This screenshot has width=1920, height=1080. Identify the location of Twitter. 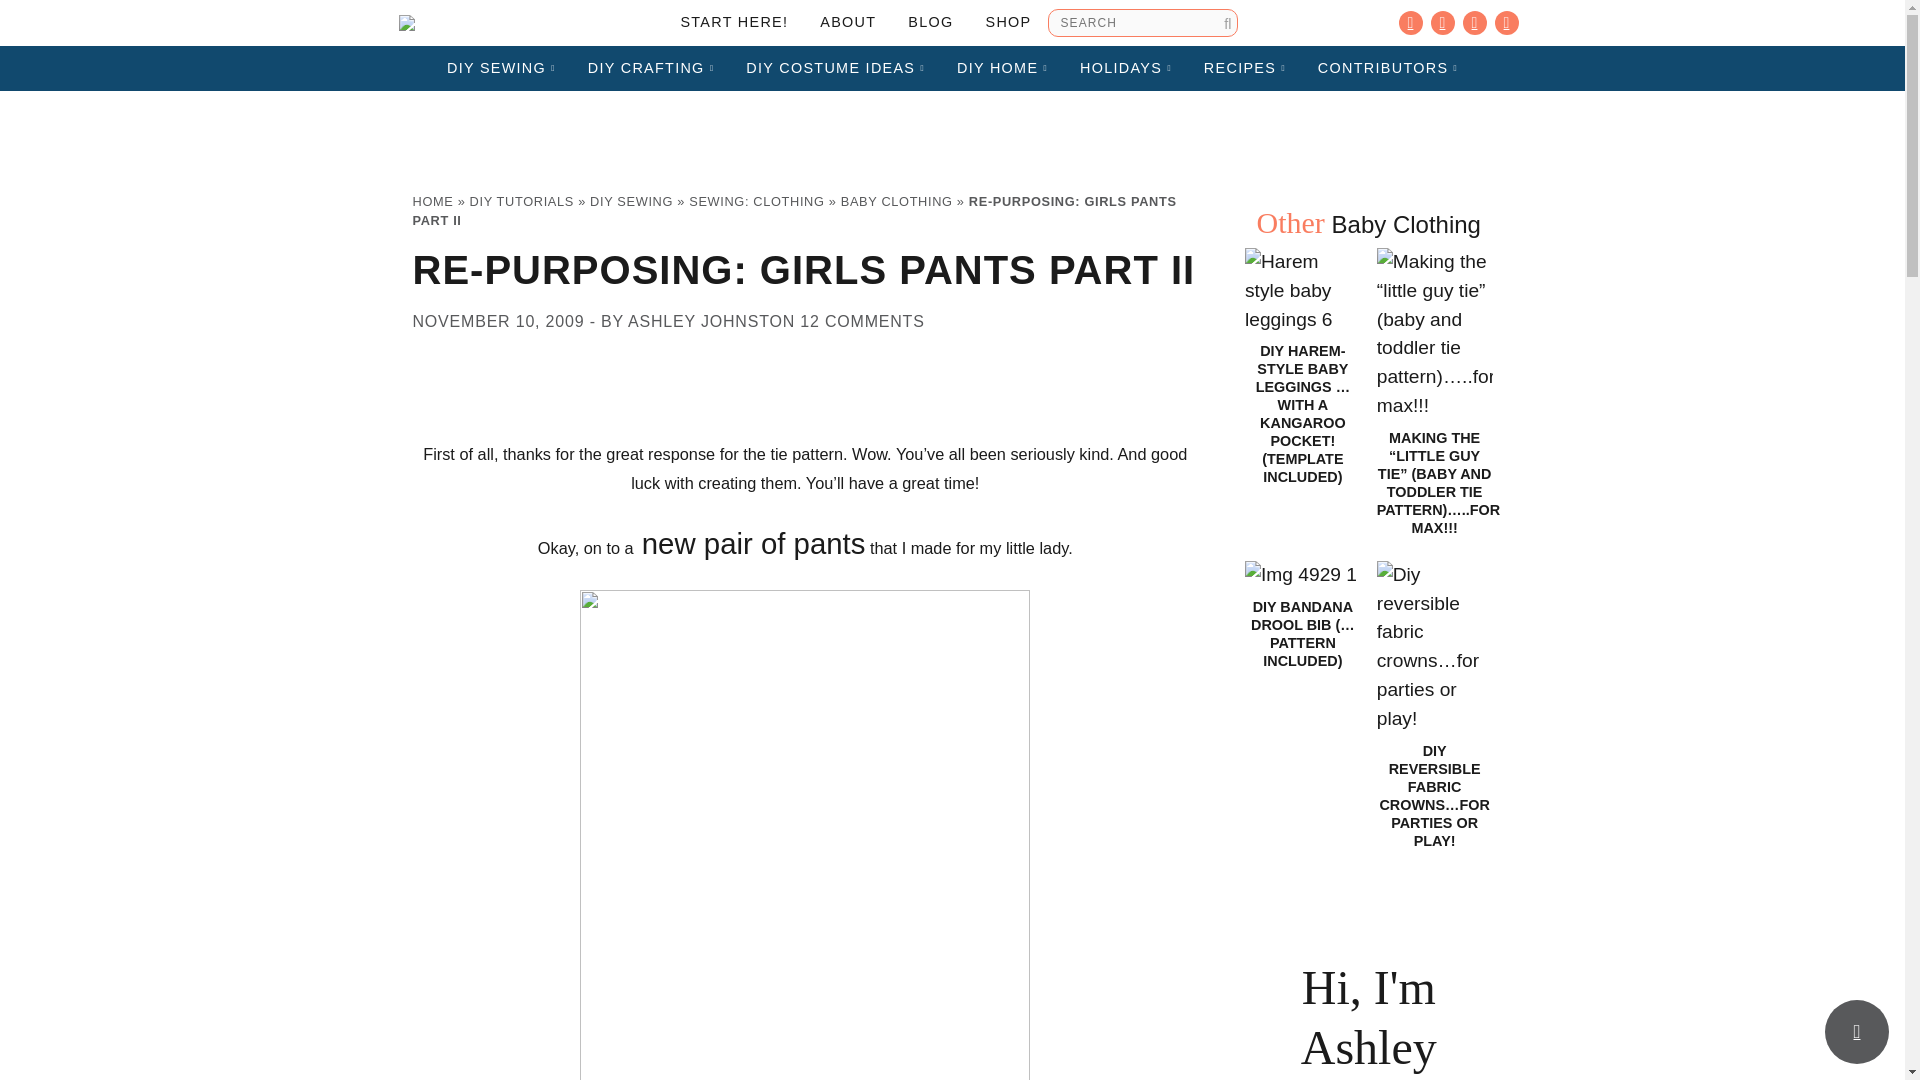
(1506, 22).